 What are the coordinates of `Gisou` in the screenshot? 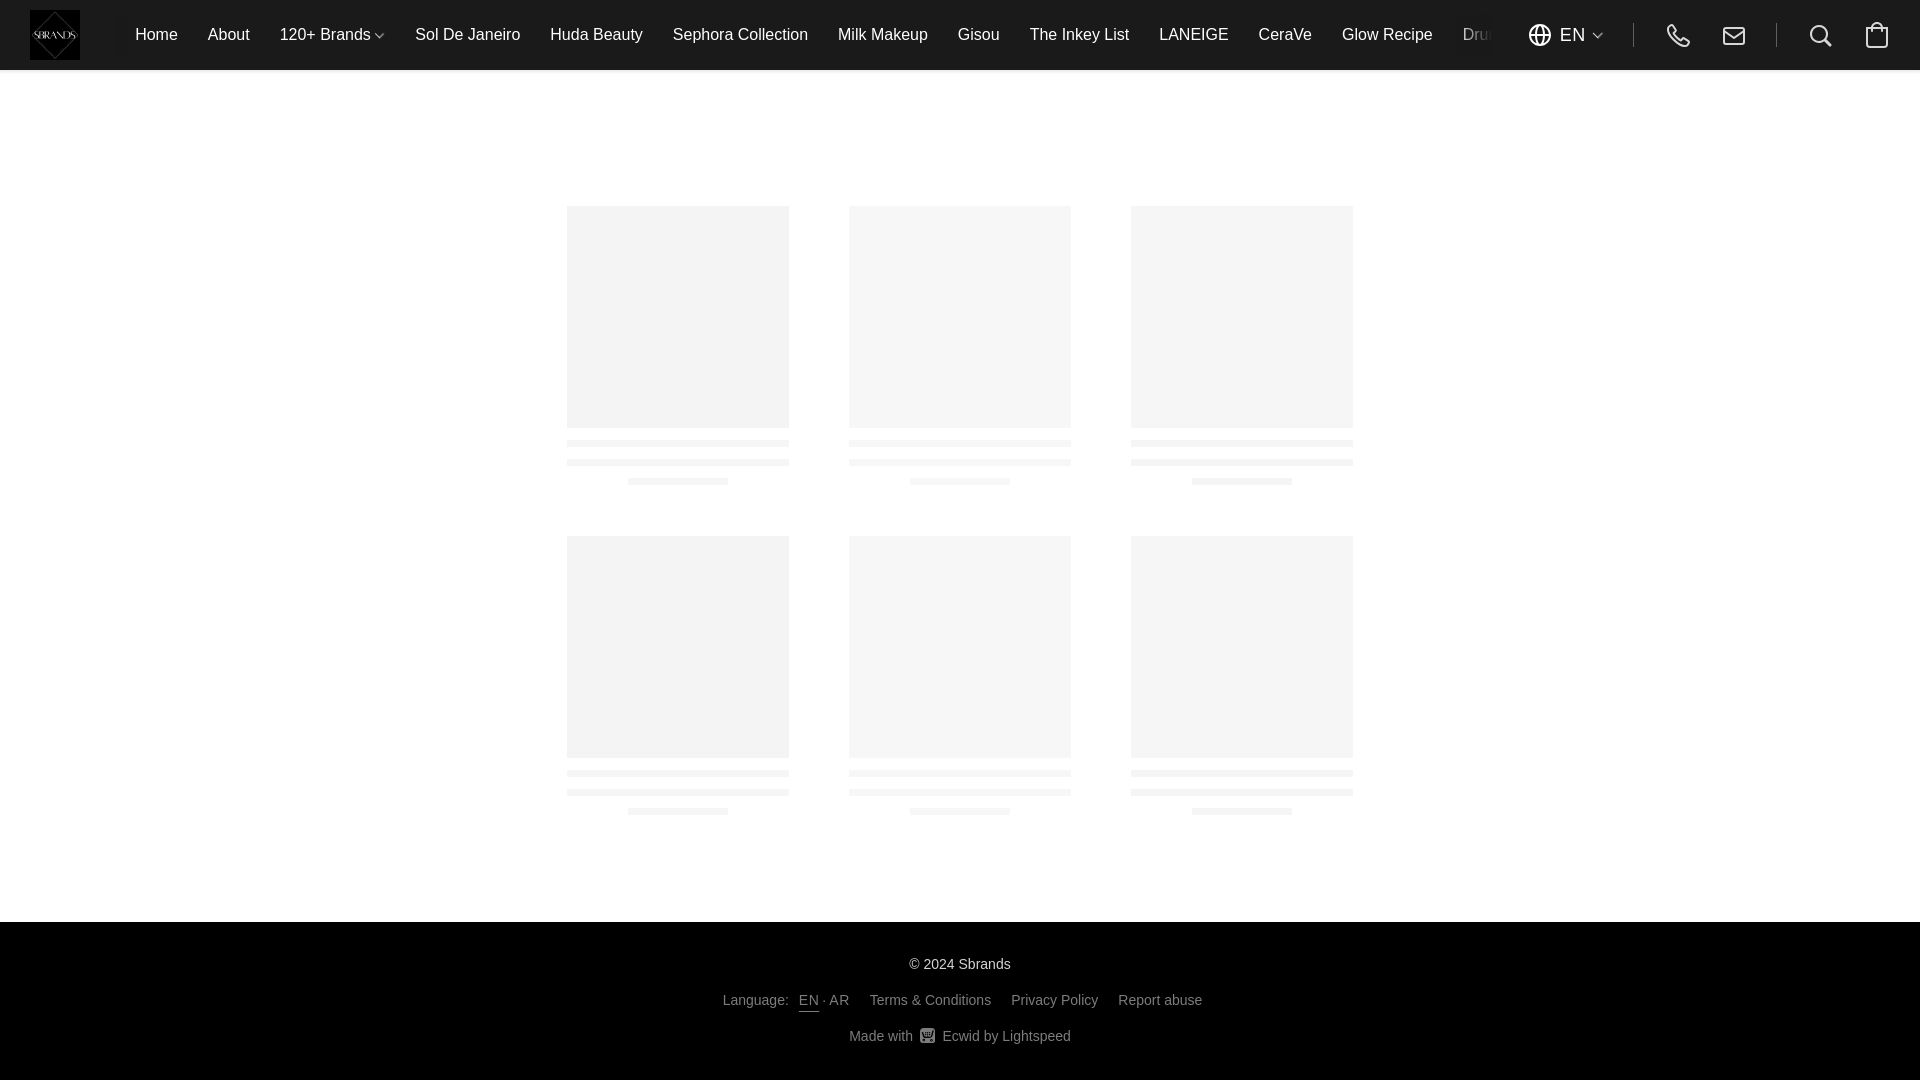 It's located at (978, 35).